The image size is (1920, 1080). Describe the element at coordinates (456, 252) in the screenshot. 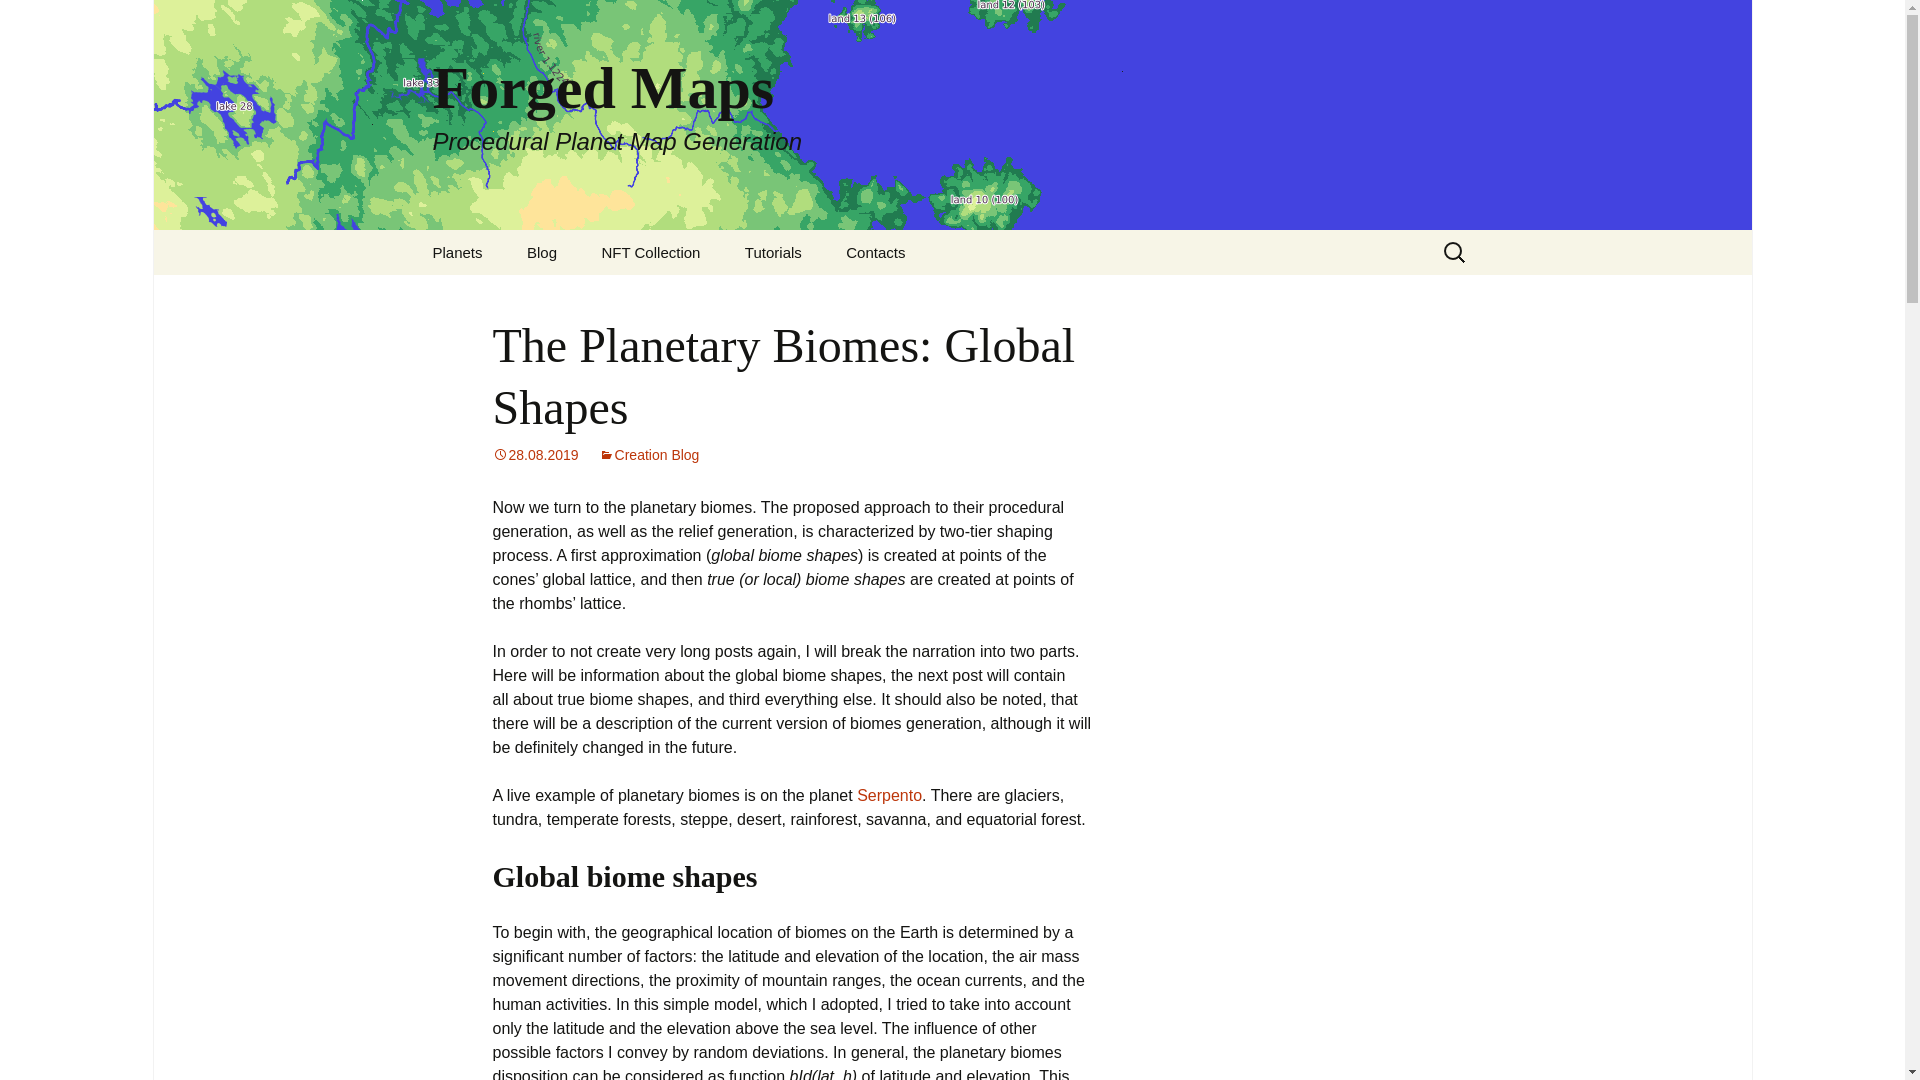

I see `free planets discovering` at that location.